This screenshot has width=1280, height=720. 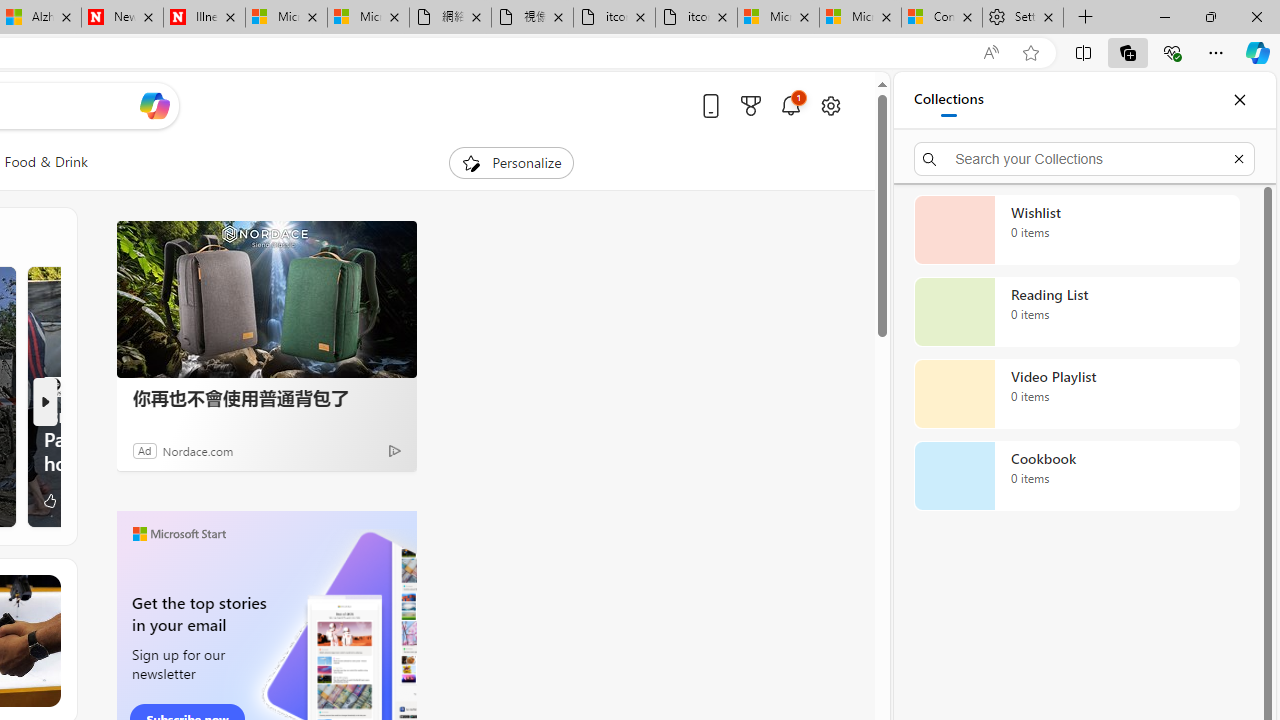 What do you see at coordinates (1076, 476) in the screenshot?
I see `Cookbook collection, 0 items` at bounding box center [1076, 476].